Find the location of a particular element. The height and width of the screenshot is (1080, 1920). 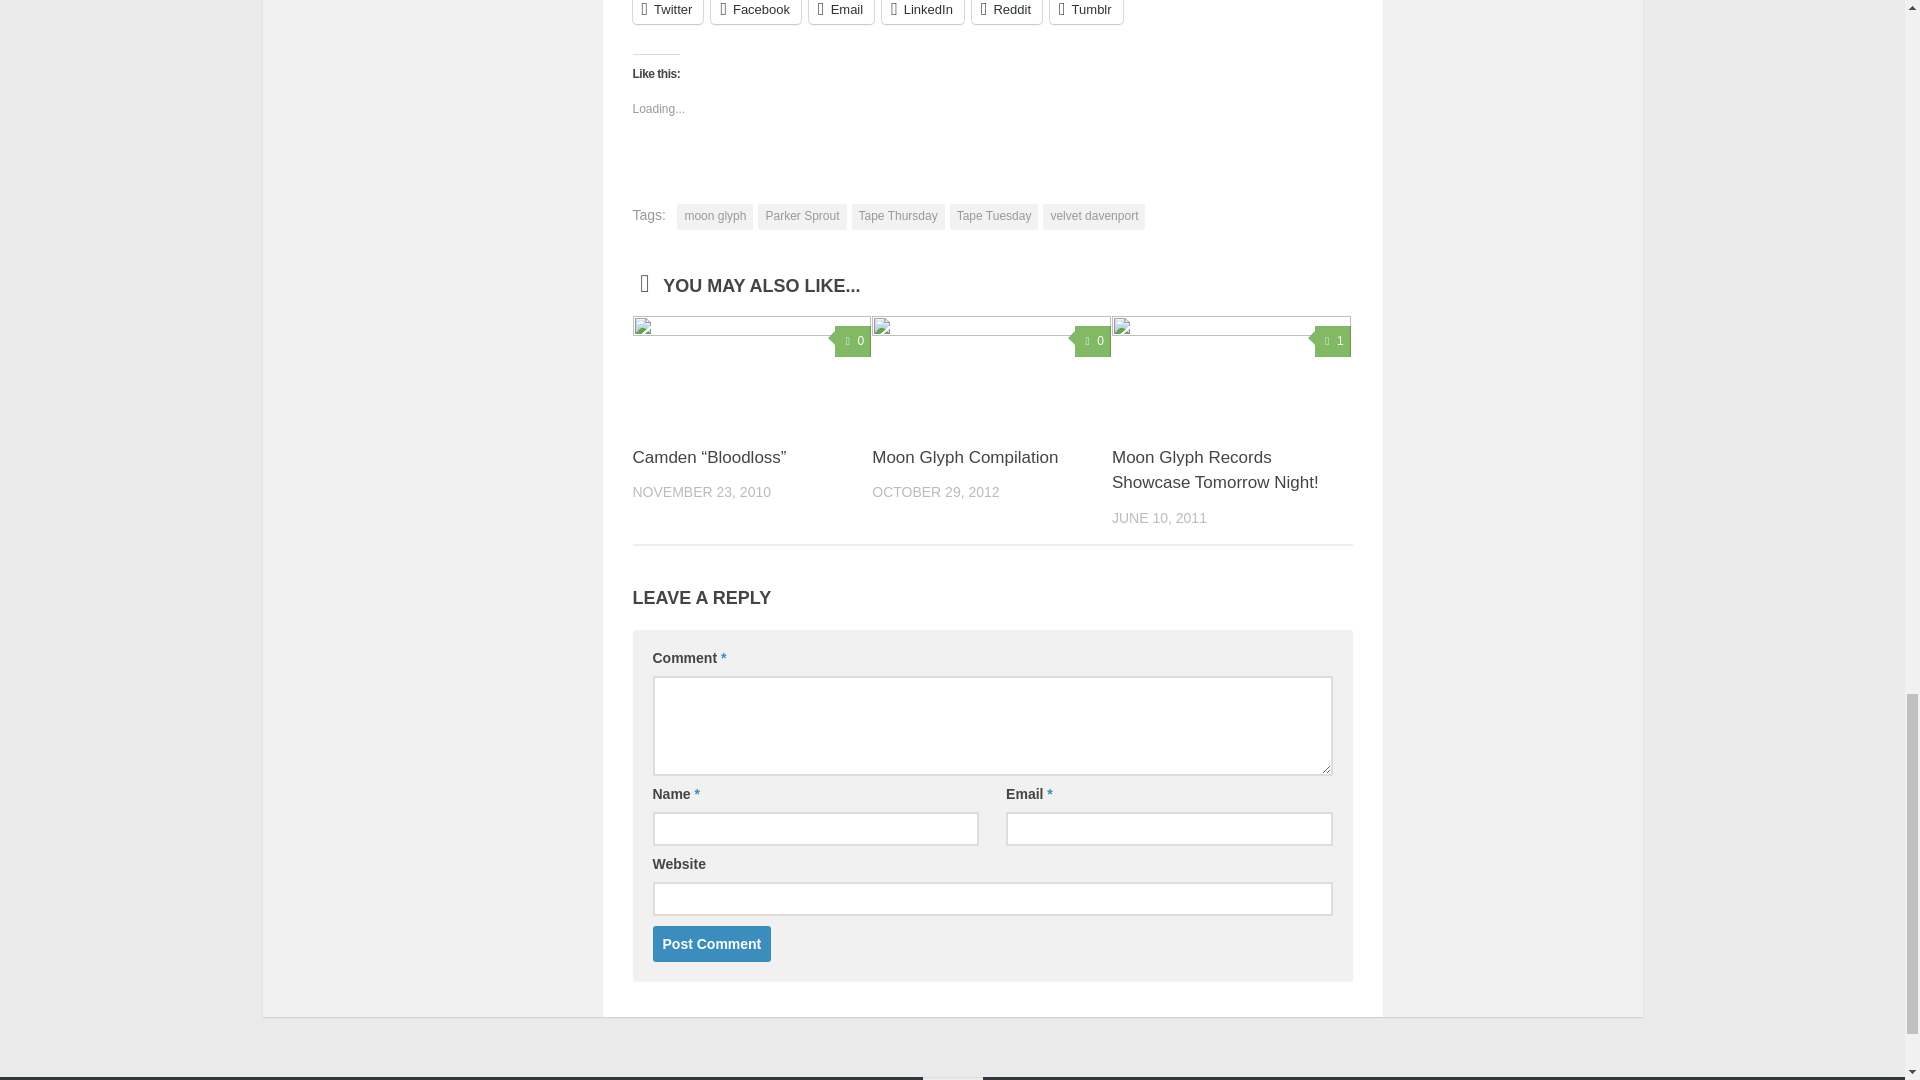

Facebook is located at coordinates (755, 12).